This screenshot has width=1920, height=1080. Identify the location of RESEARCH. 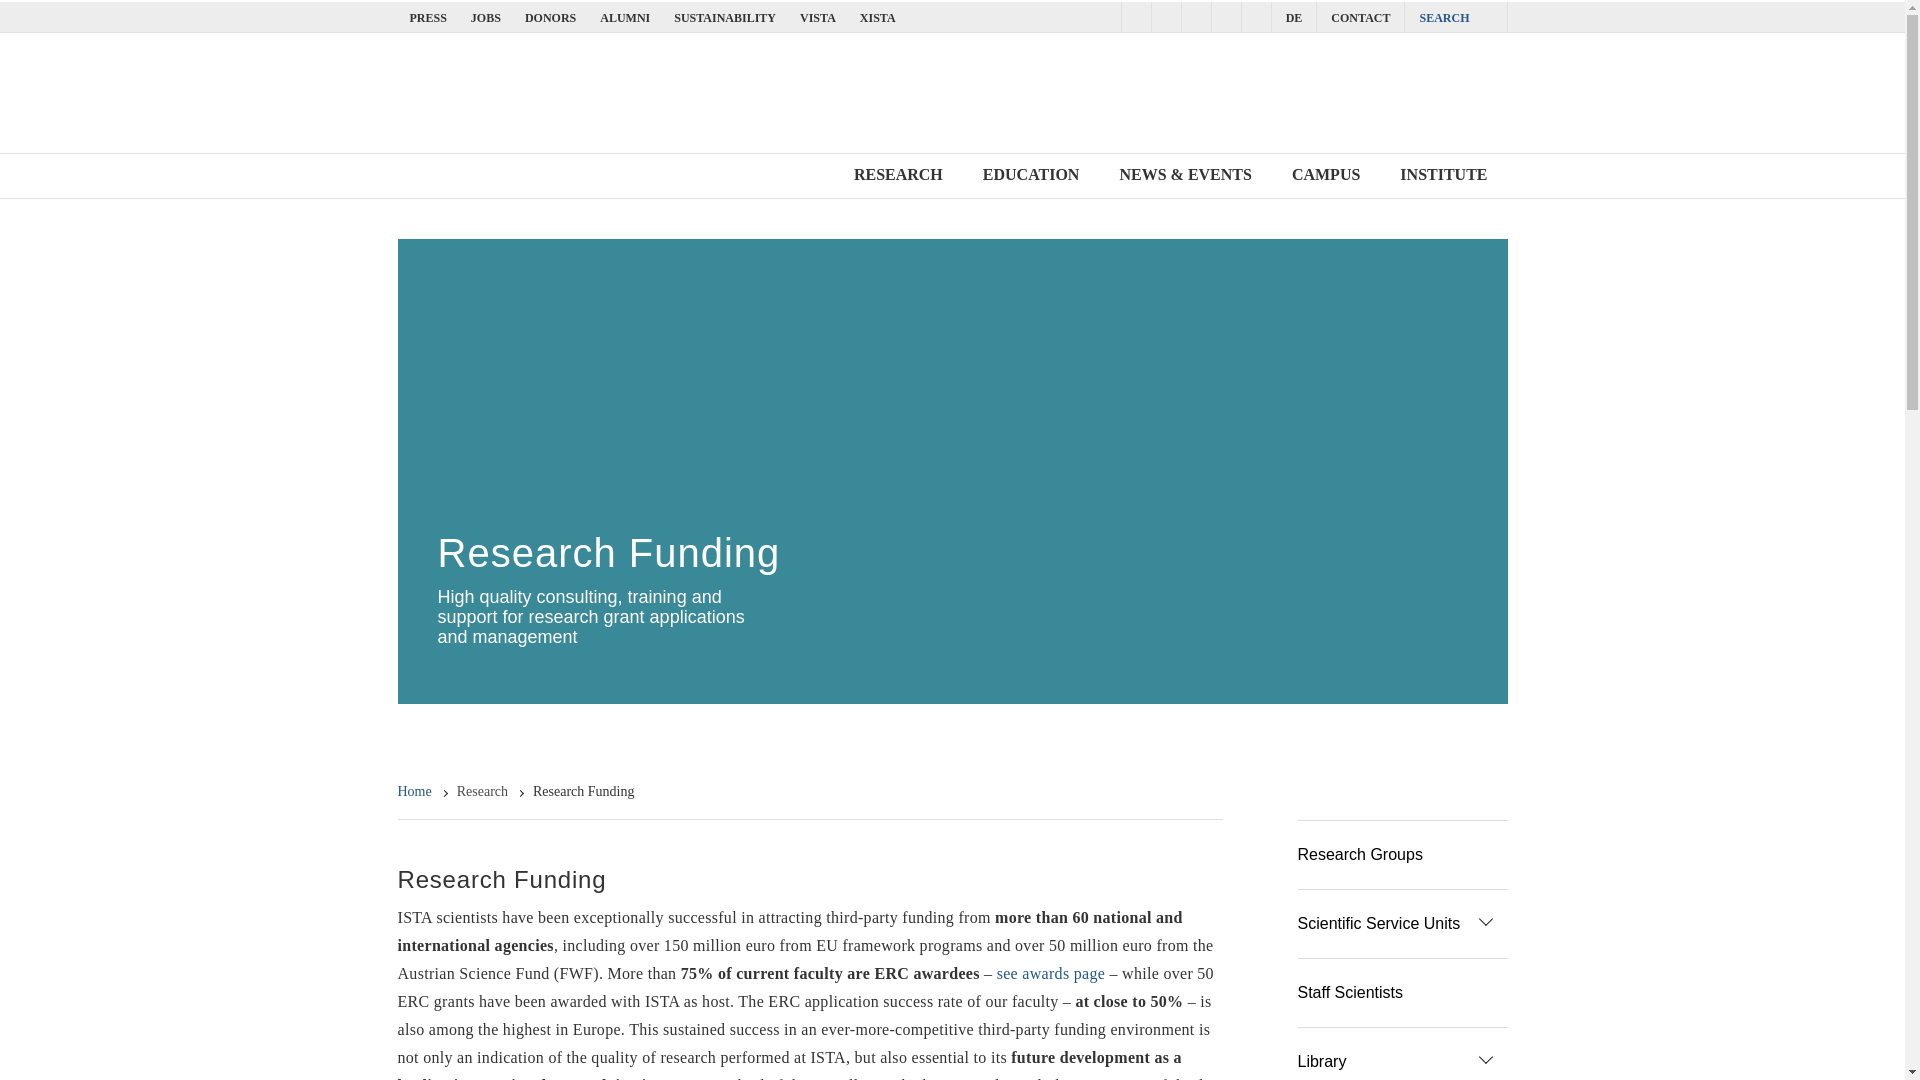
(898, 176).